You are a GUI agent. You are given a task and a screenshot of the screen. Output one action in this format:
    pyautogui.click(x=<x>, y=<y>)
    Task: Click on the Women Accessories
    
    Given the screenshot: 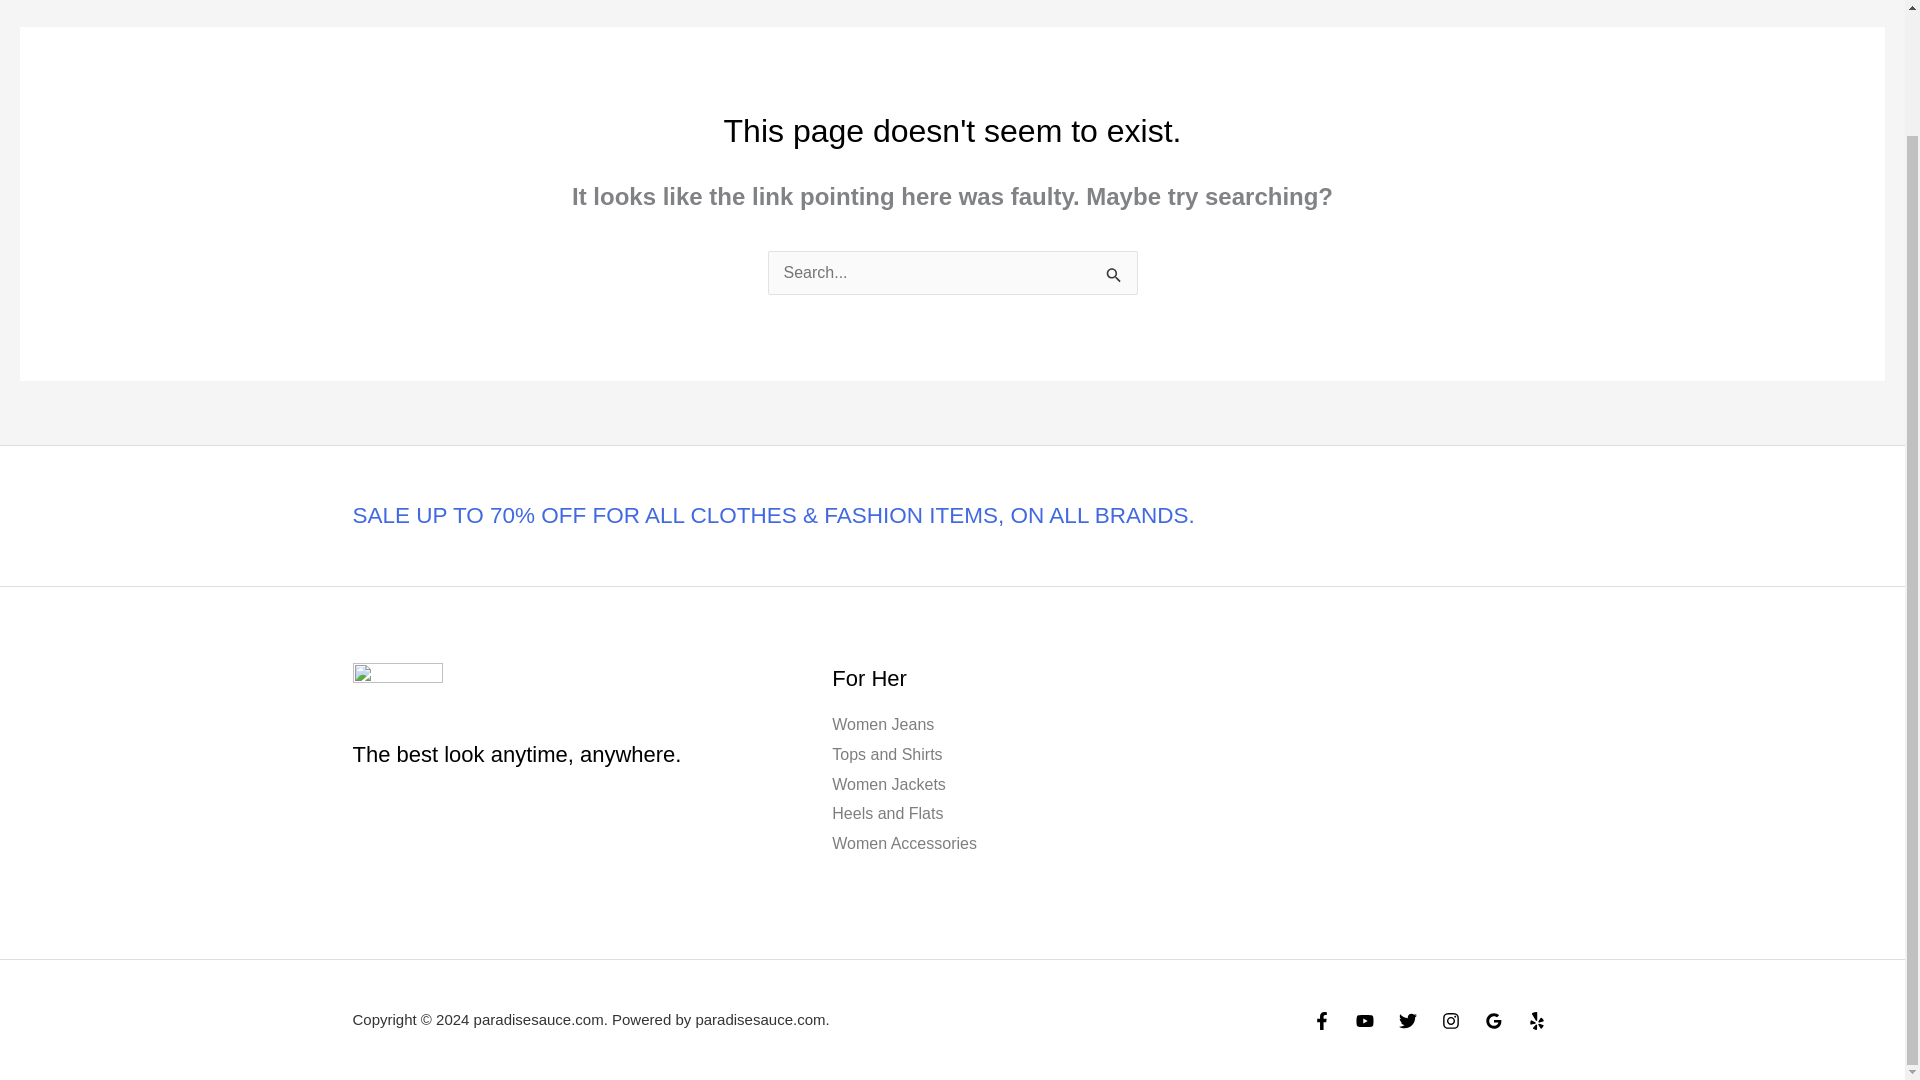 What is the action you would take?
    pyautogui.click(x=904, y=843)
    